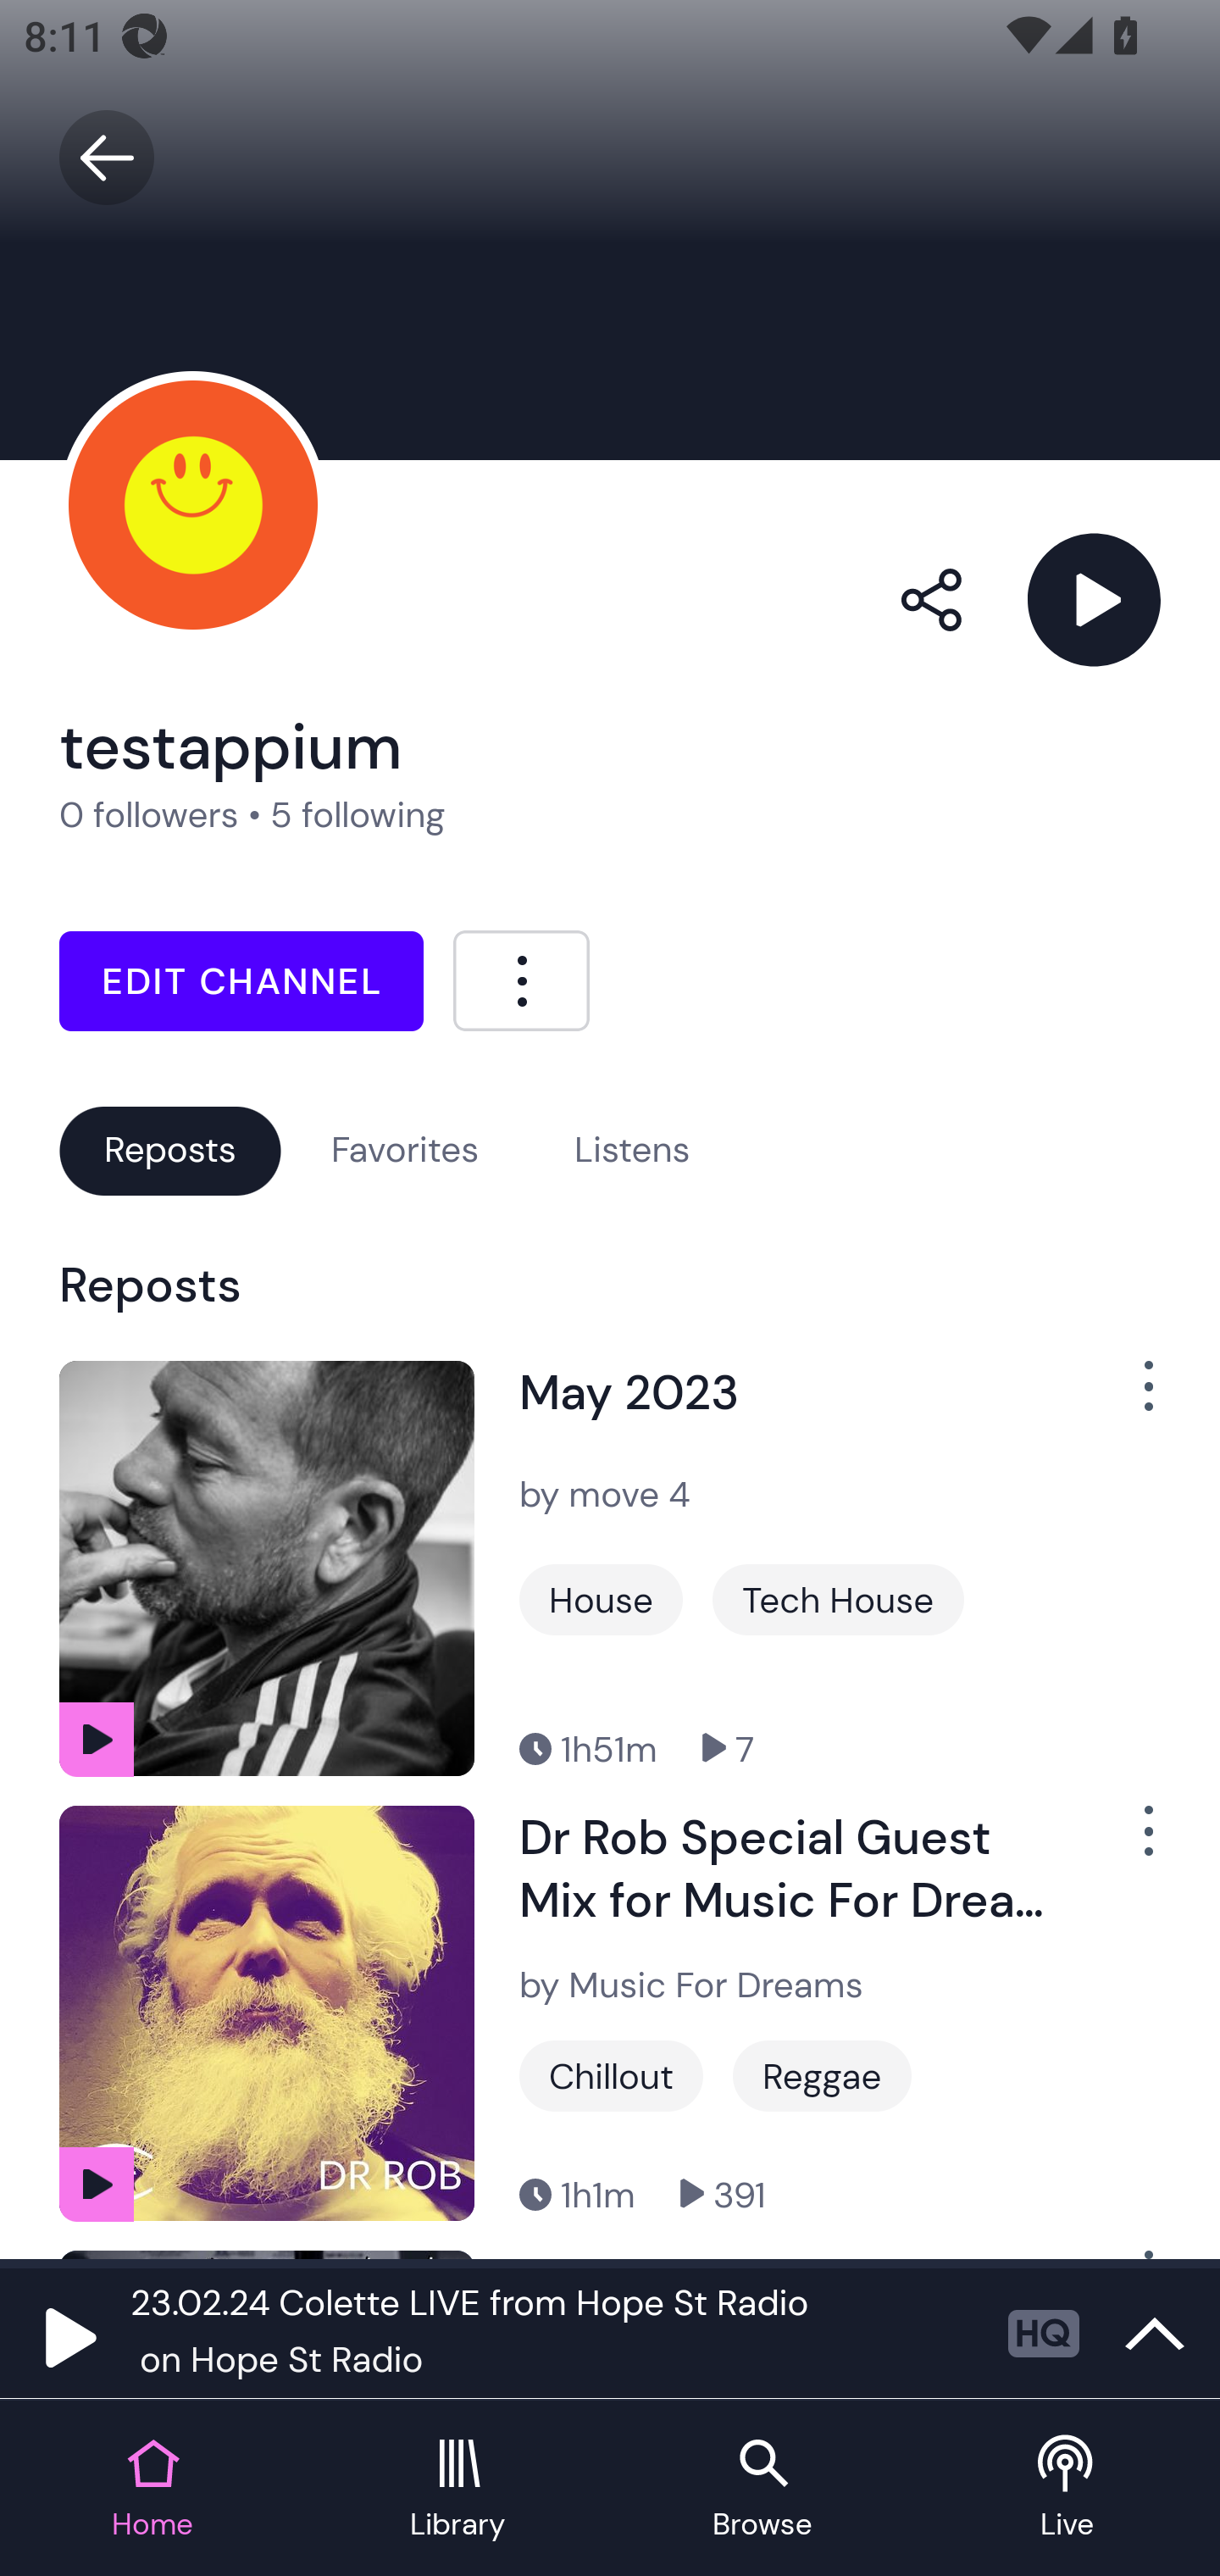  Describe the element at coordinates (822, 2076) in the screenshot. I see `Reggae` at that location.